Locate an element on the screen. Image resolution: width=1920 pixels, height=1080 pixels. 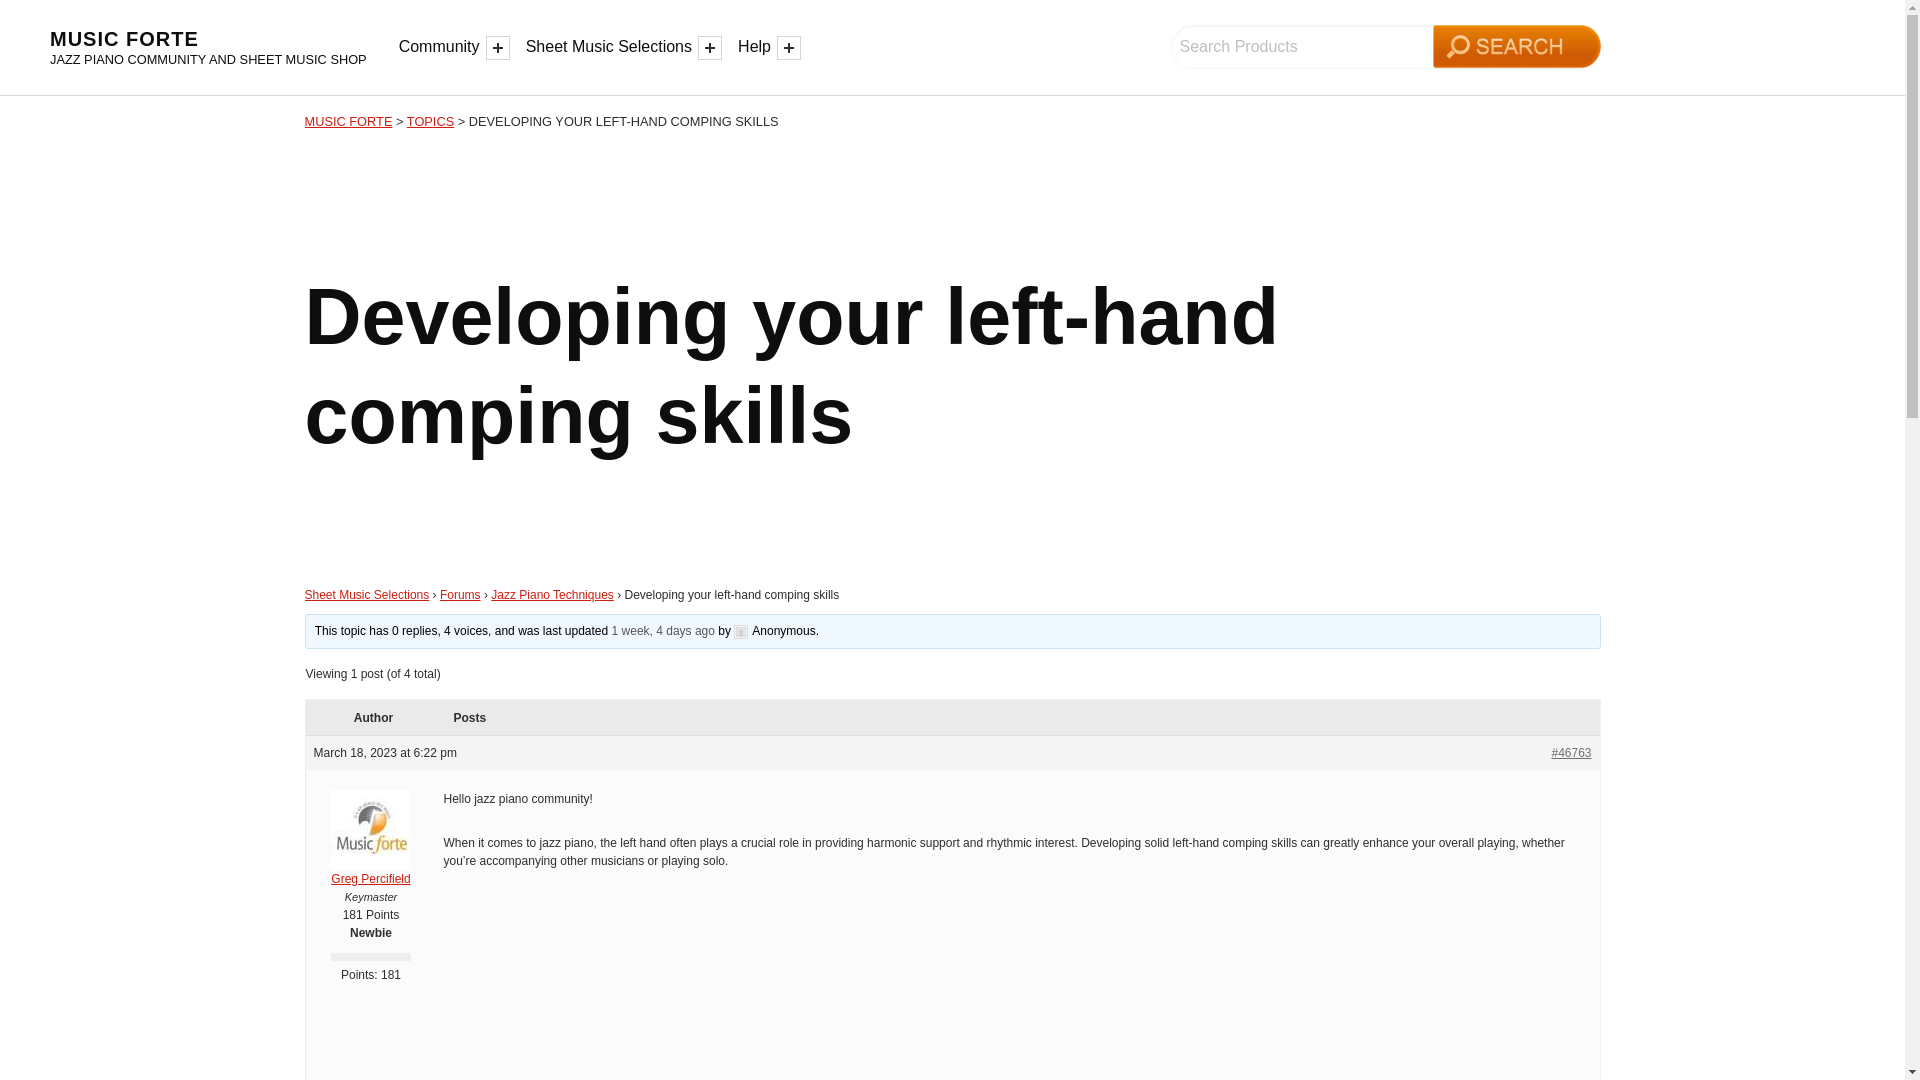
TOPICS is located at coordinates (430, 121).